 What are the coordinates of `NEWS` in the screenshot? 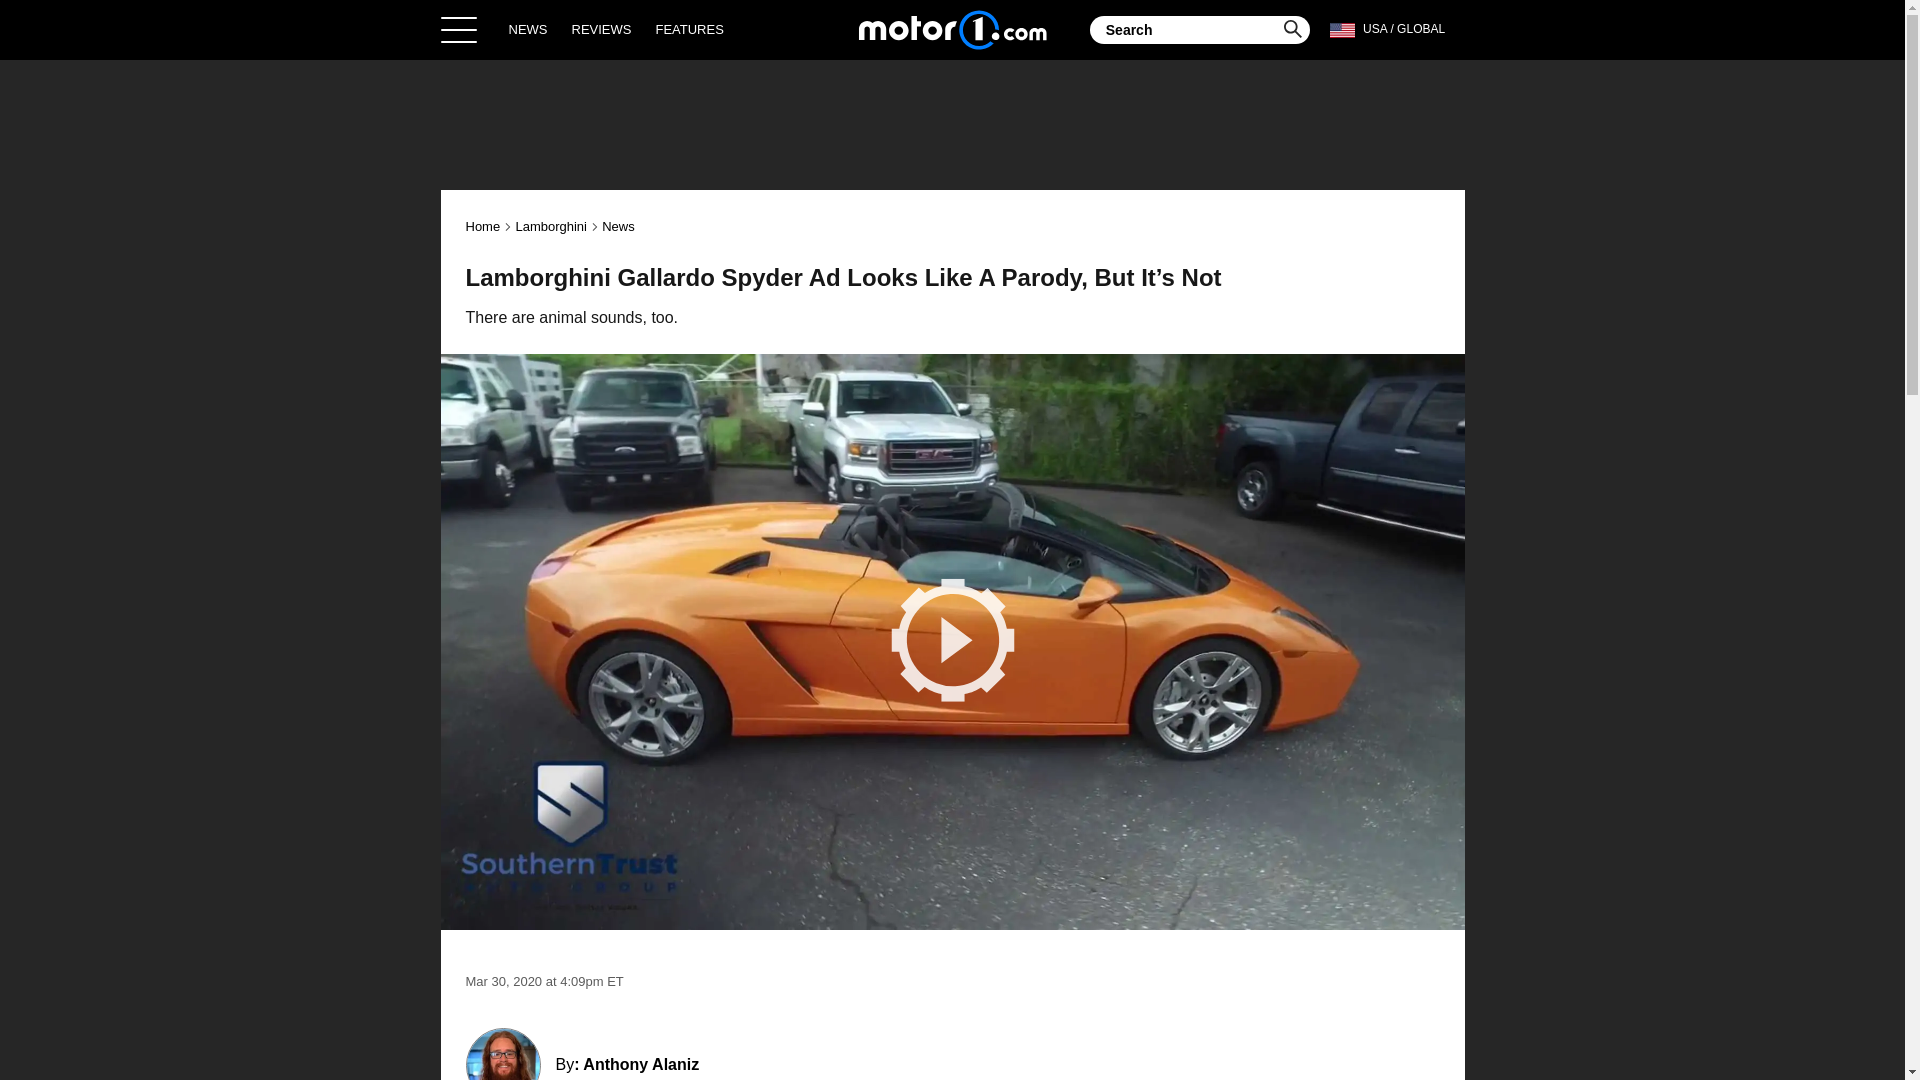 It's located at (528, 29).